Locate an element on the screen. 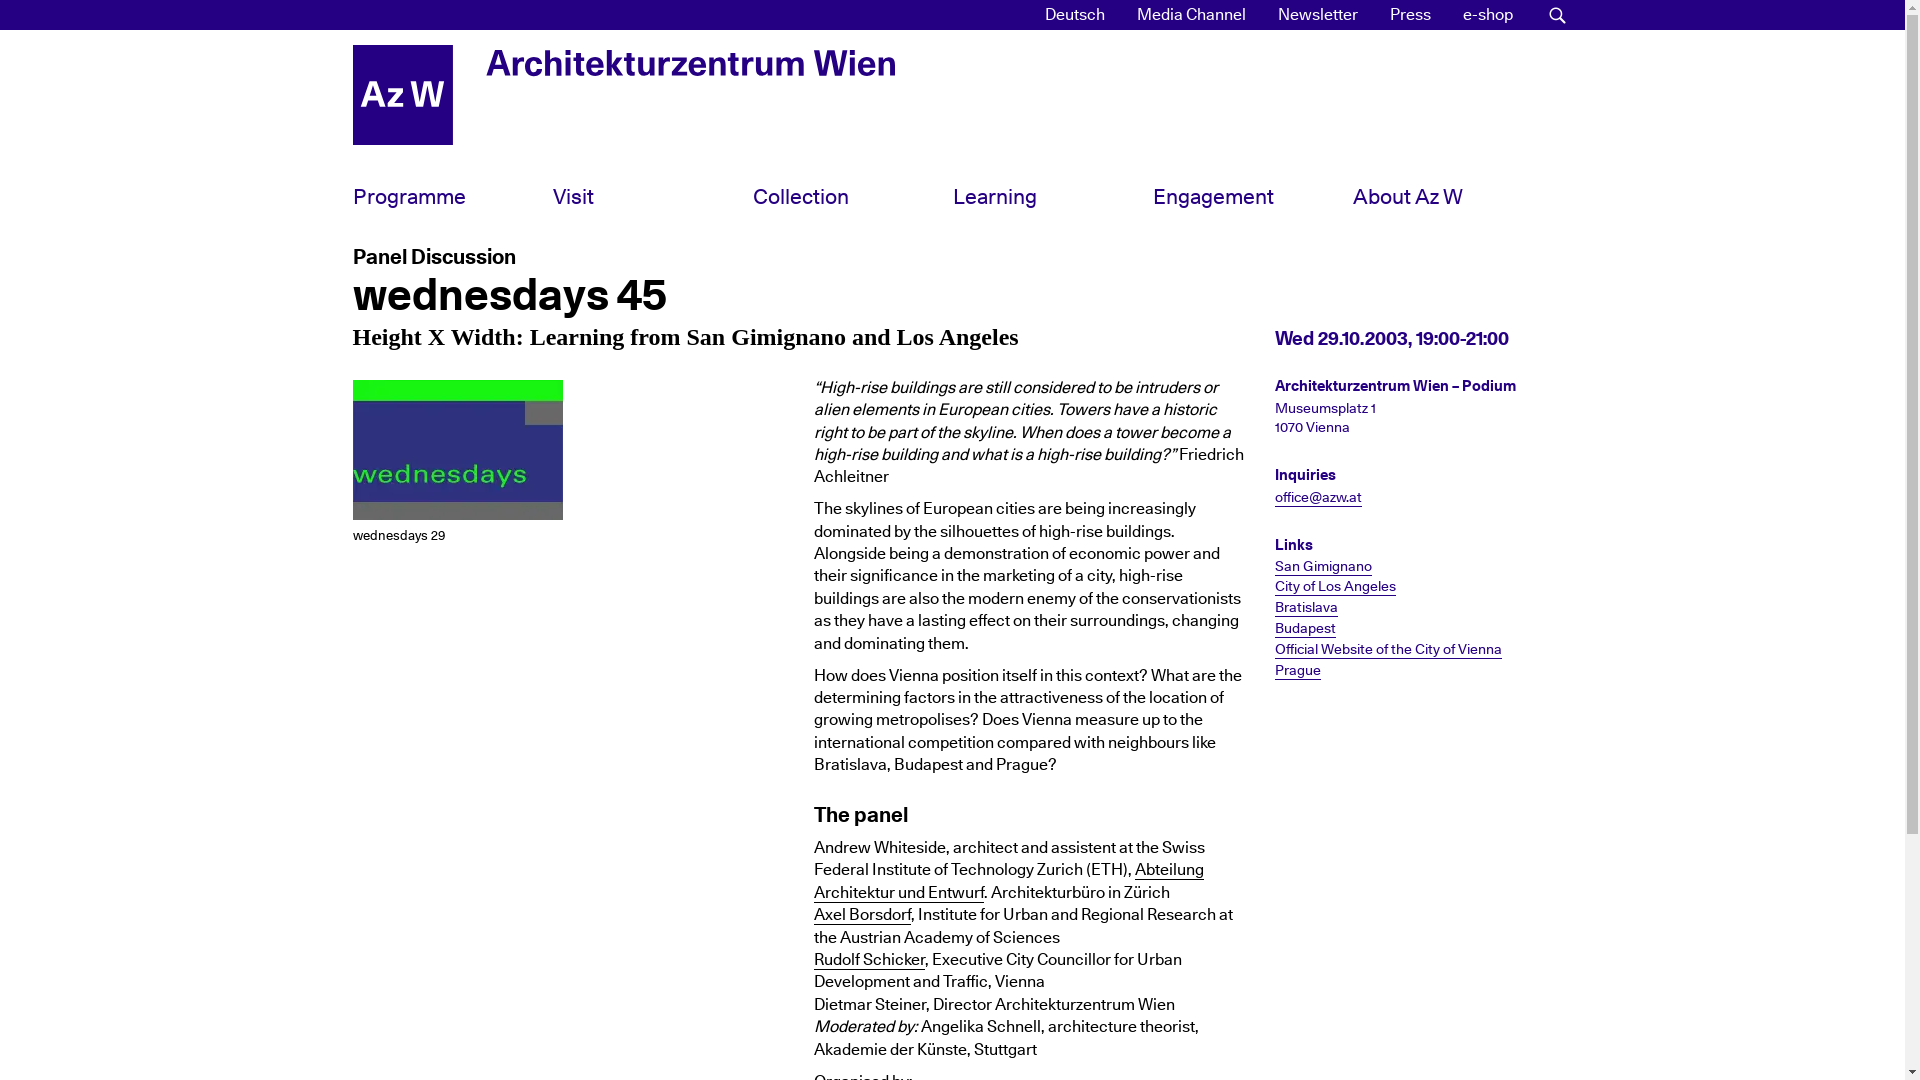 The image size is (1920, 1080). Programme is located at coordinates (1410, 14).